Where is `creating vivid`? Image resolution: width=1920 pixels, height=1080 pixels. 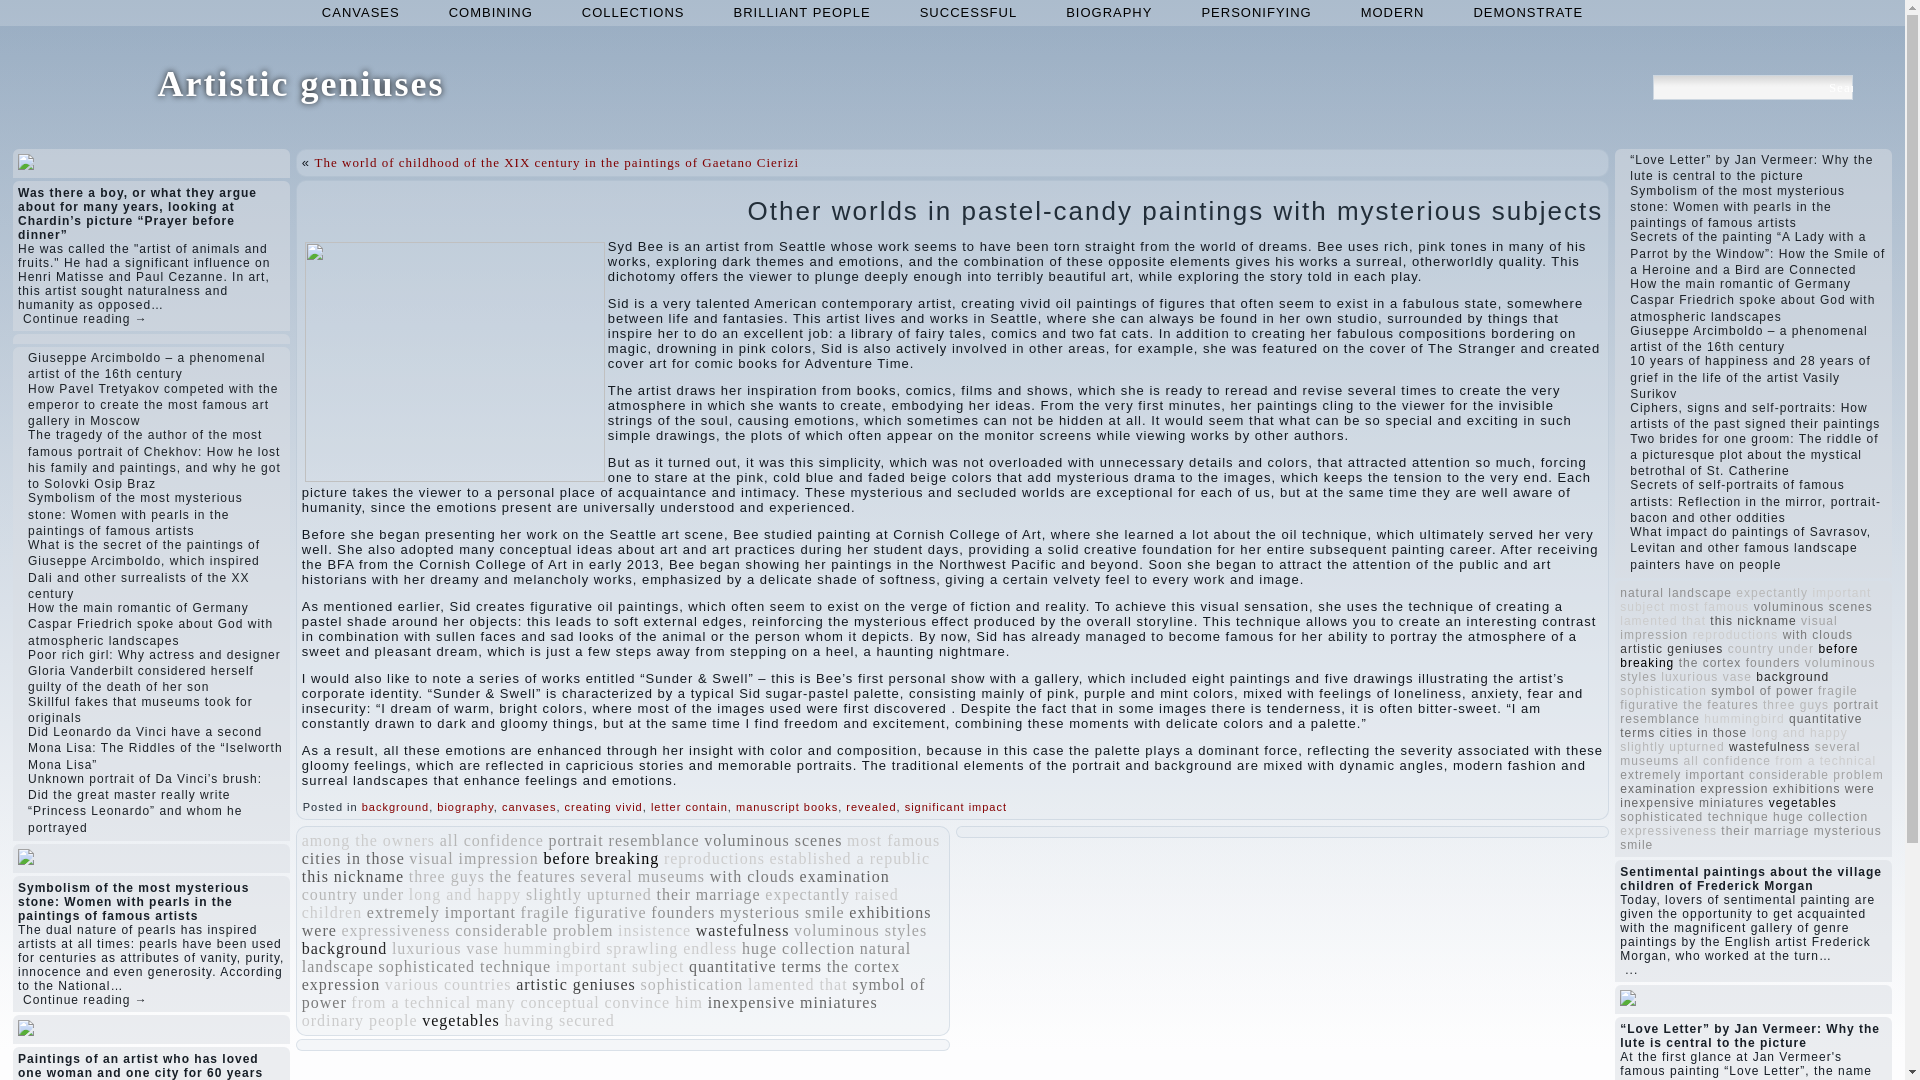 creating vivid is located at coordinates (604, 807).